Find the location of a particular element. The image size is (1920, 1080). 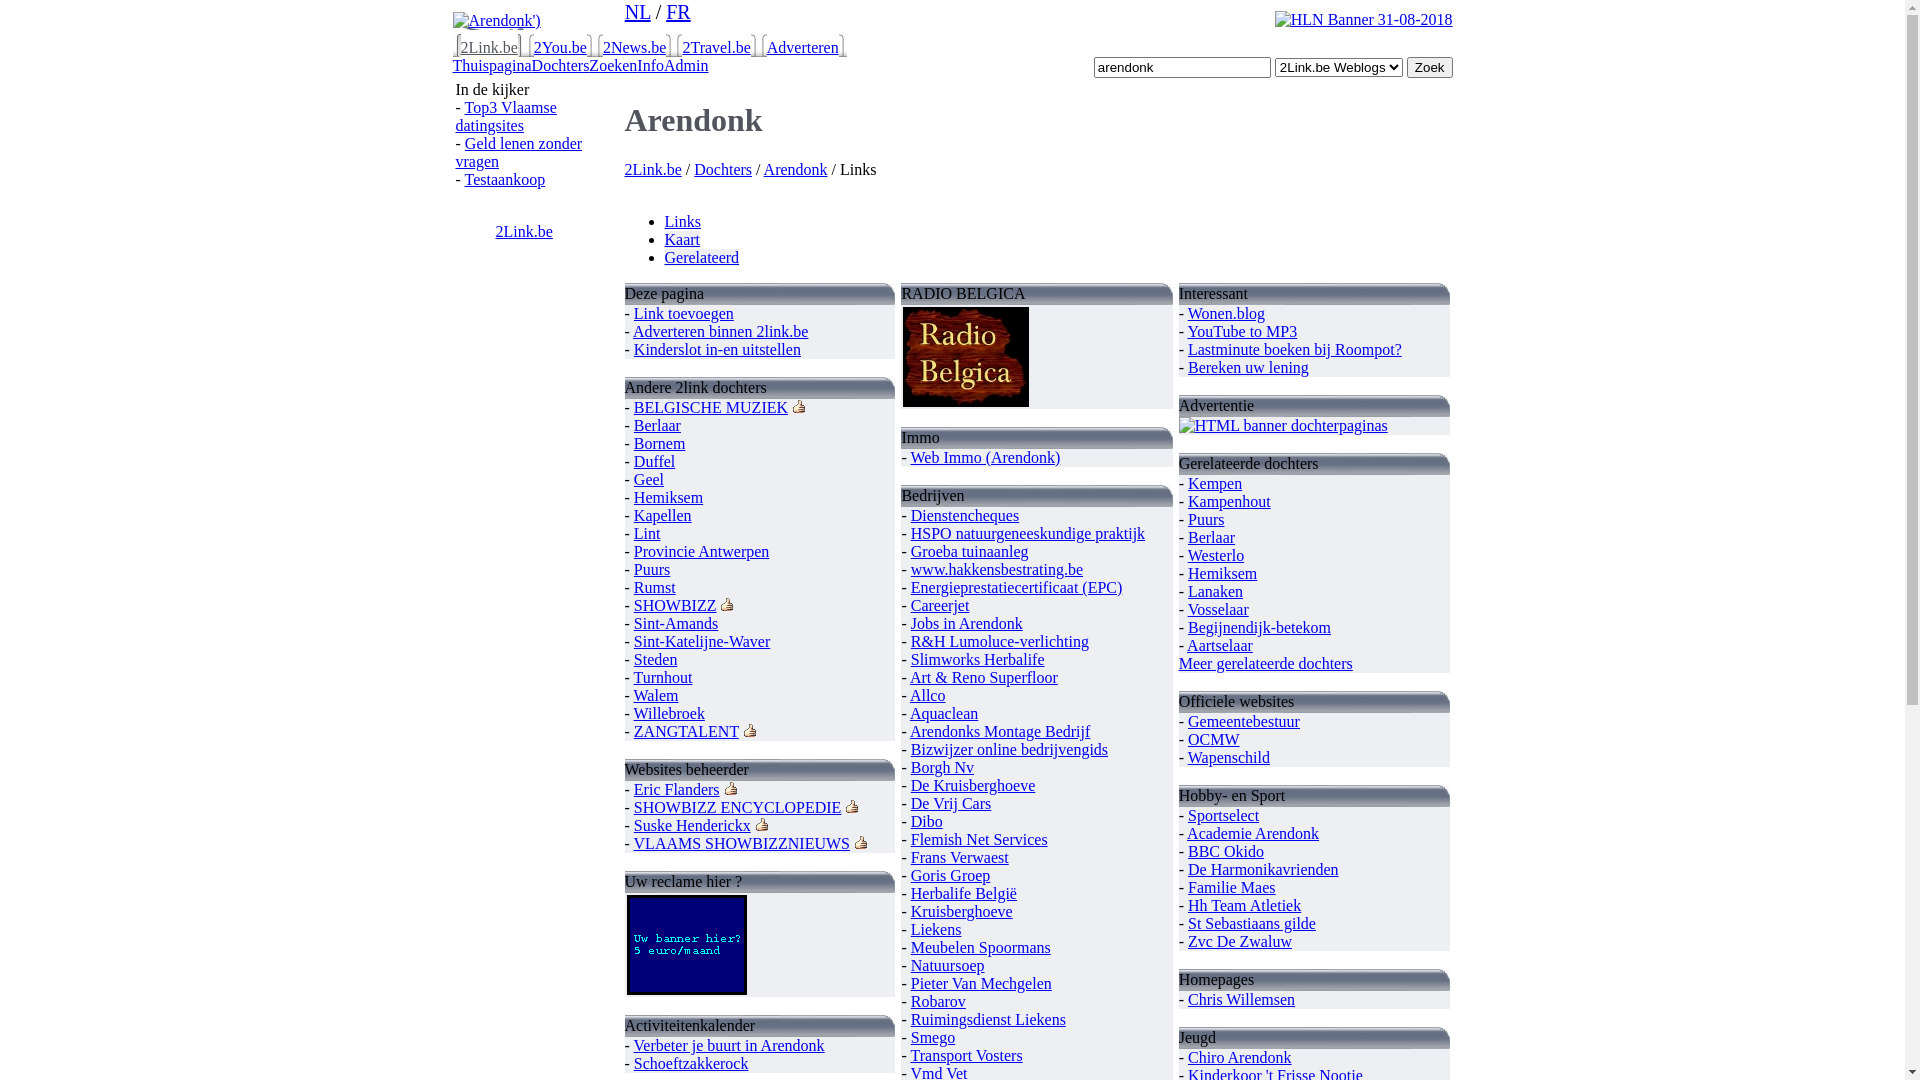

Thuispagina is located at coordinates (492, 66).